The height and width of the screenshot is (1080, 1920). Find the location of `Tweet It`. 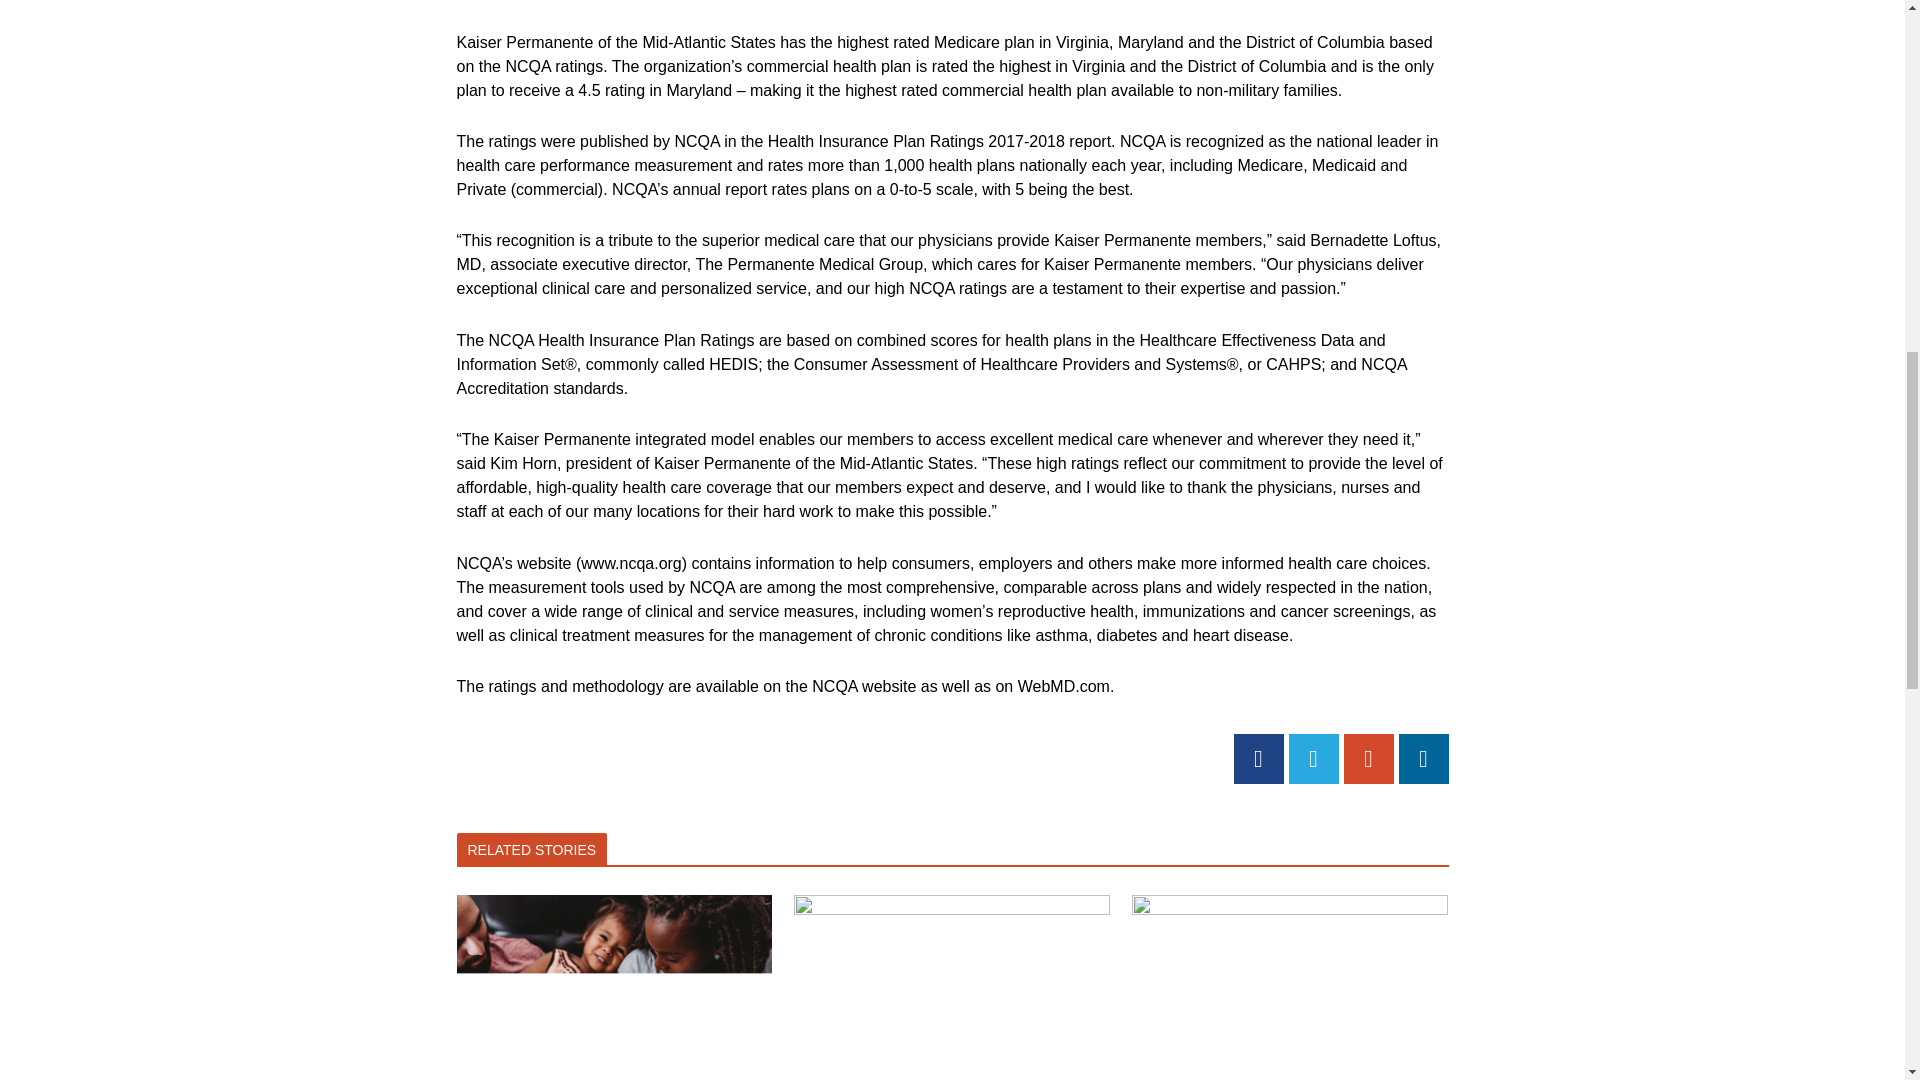

Tweet It is located at coordinates (1313, 759).